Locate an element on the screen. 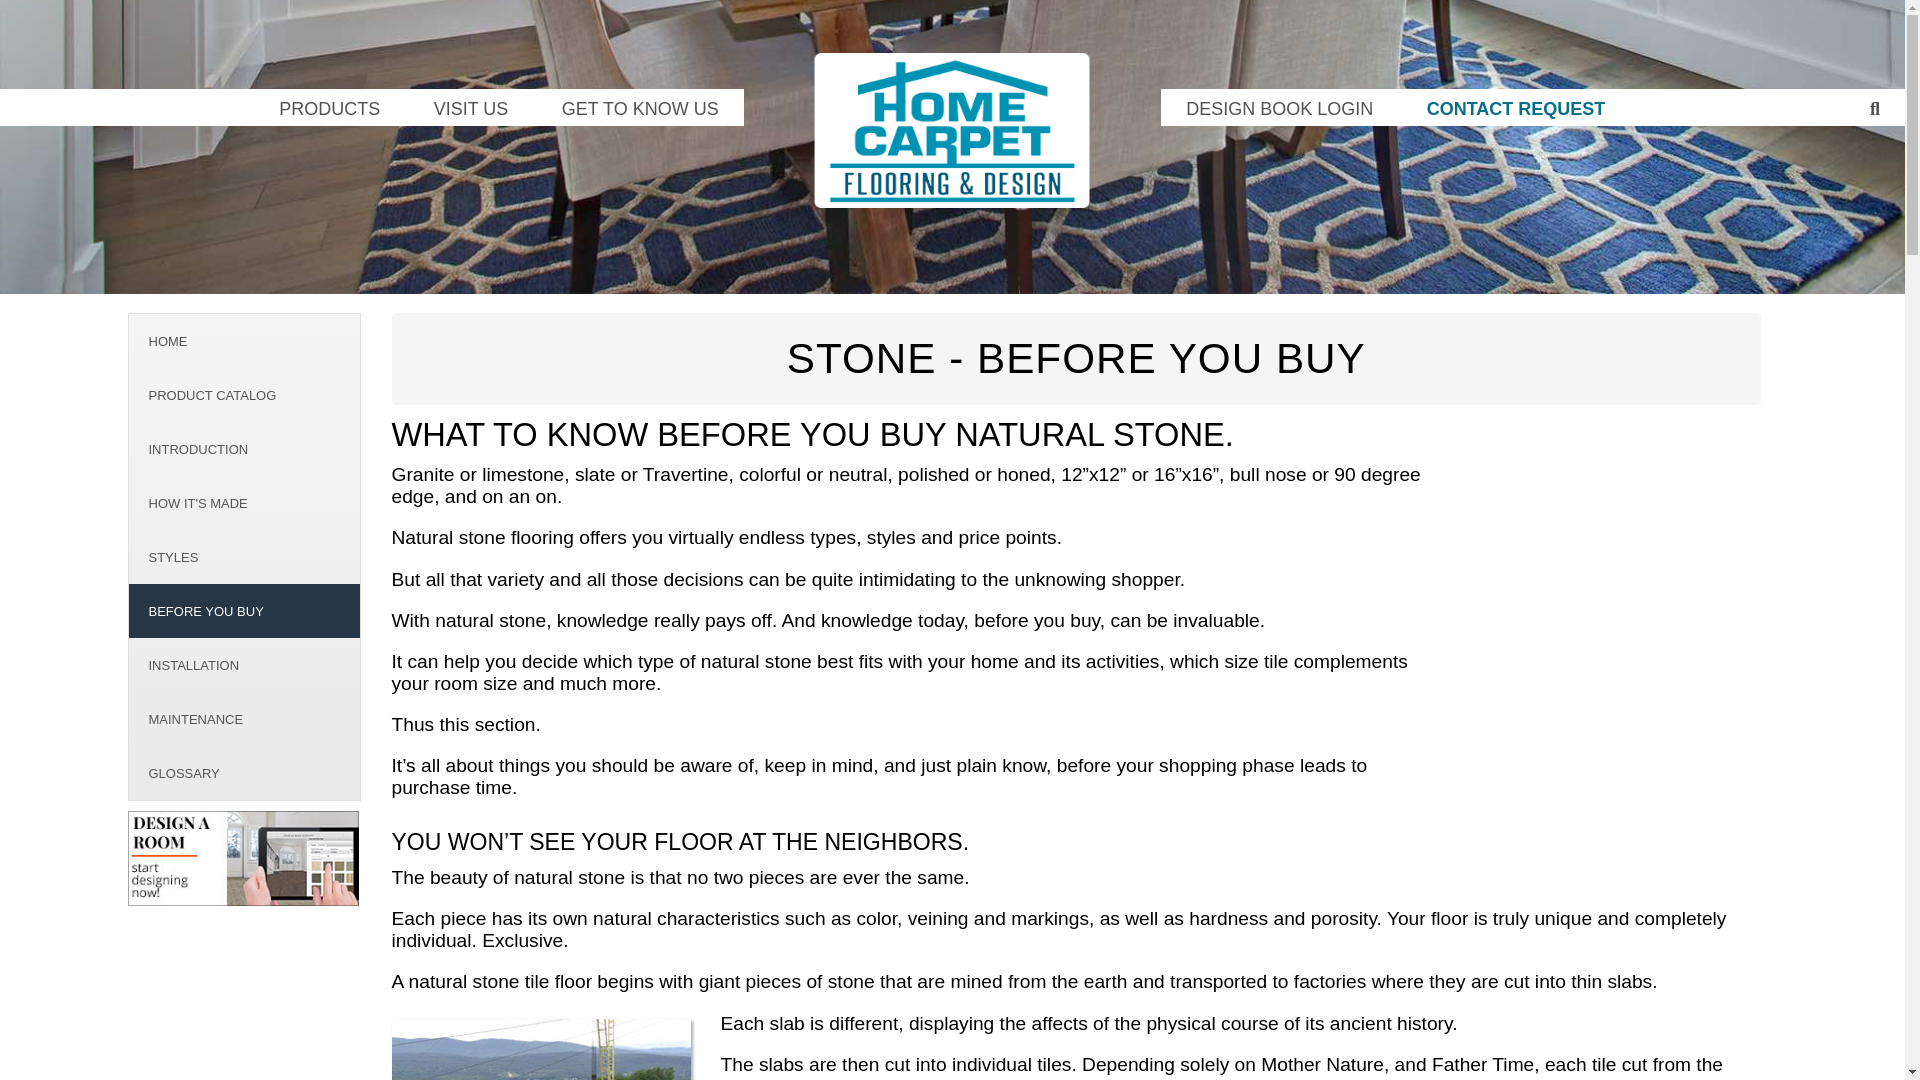  HOW IT'S MADE is located at coordinates (244, 503).